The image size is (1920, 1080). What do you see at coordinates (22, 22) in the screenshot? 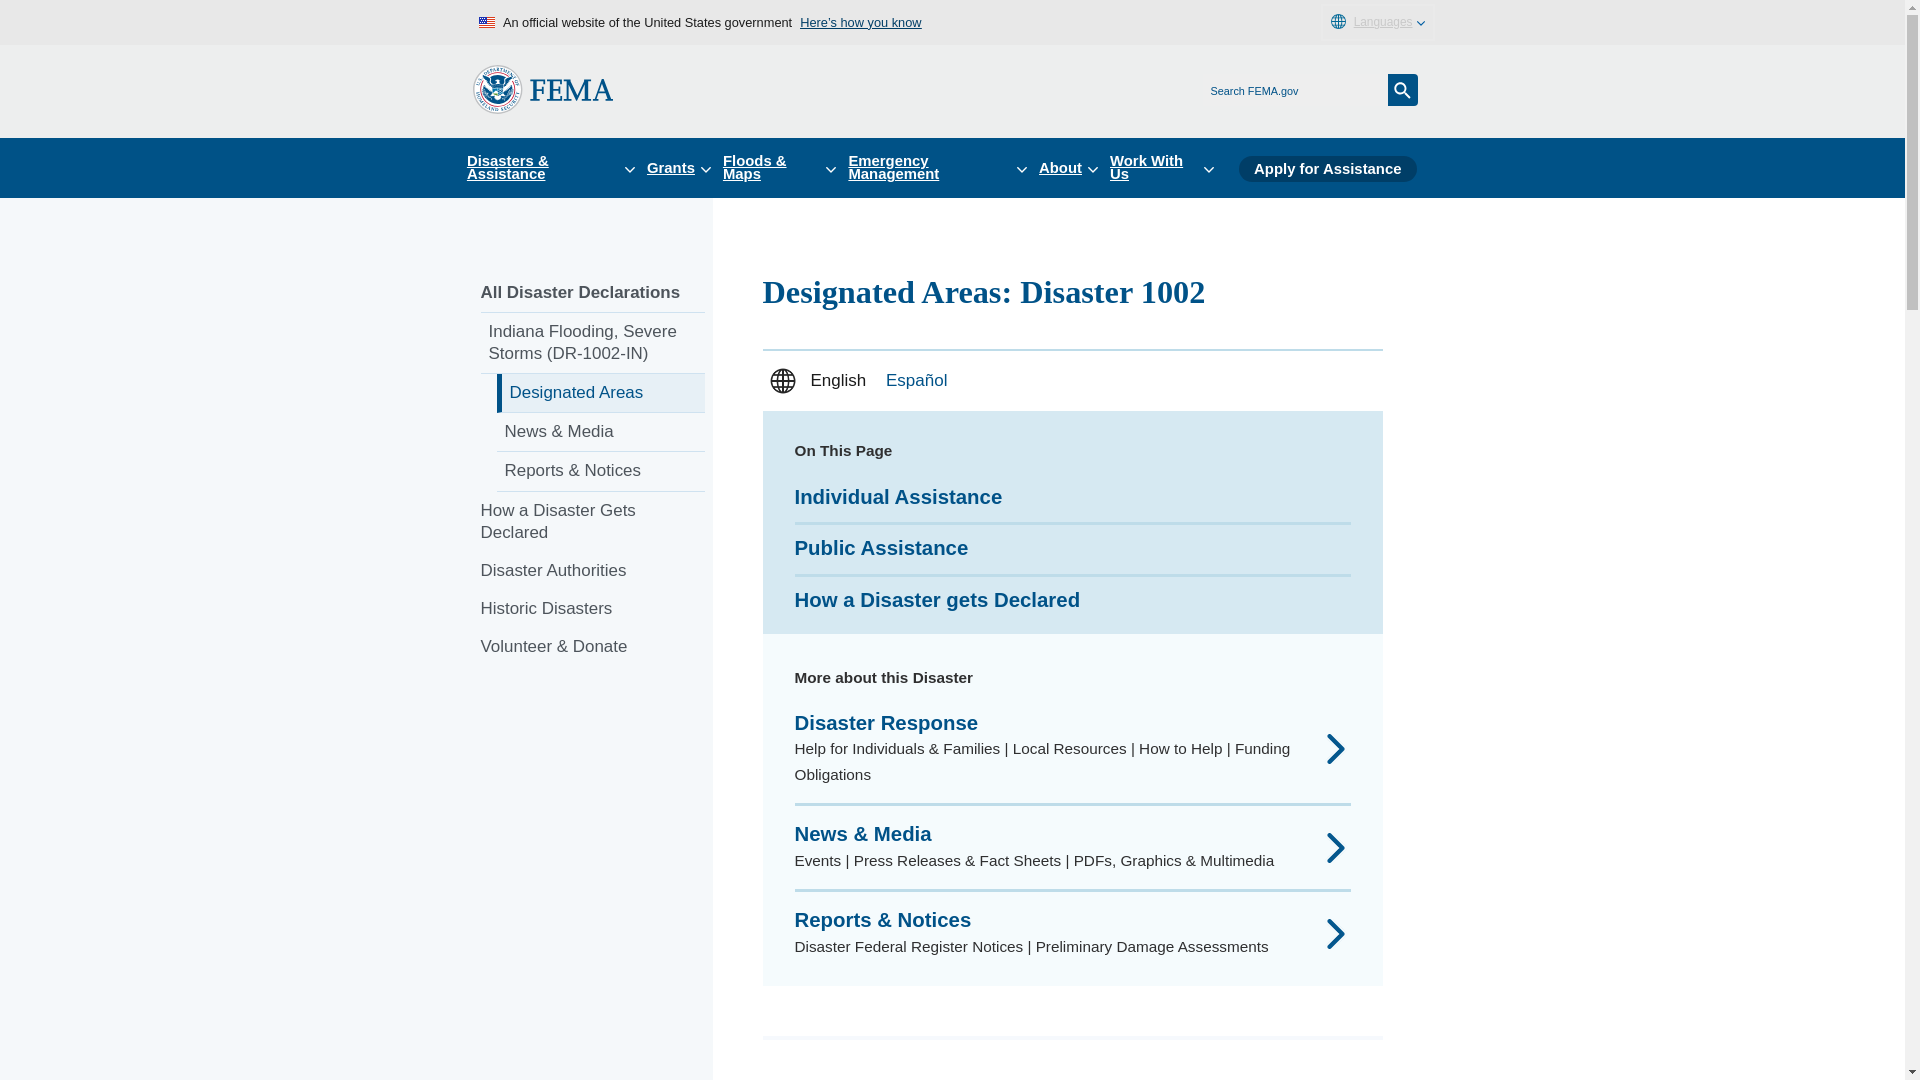
I see `Skip to main content` at bounding box center [22, 22].